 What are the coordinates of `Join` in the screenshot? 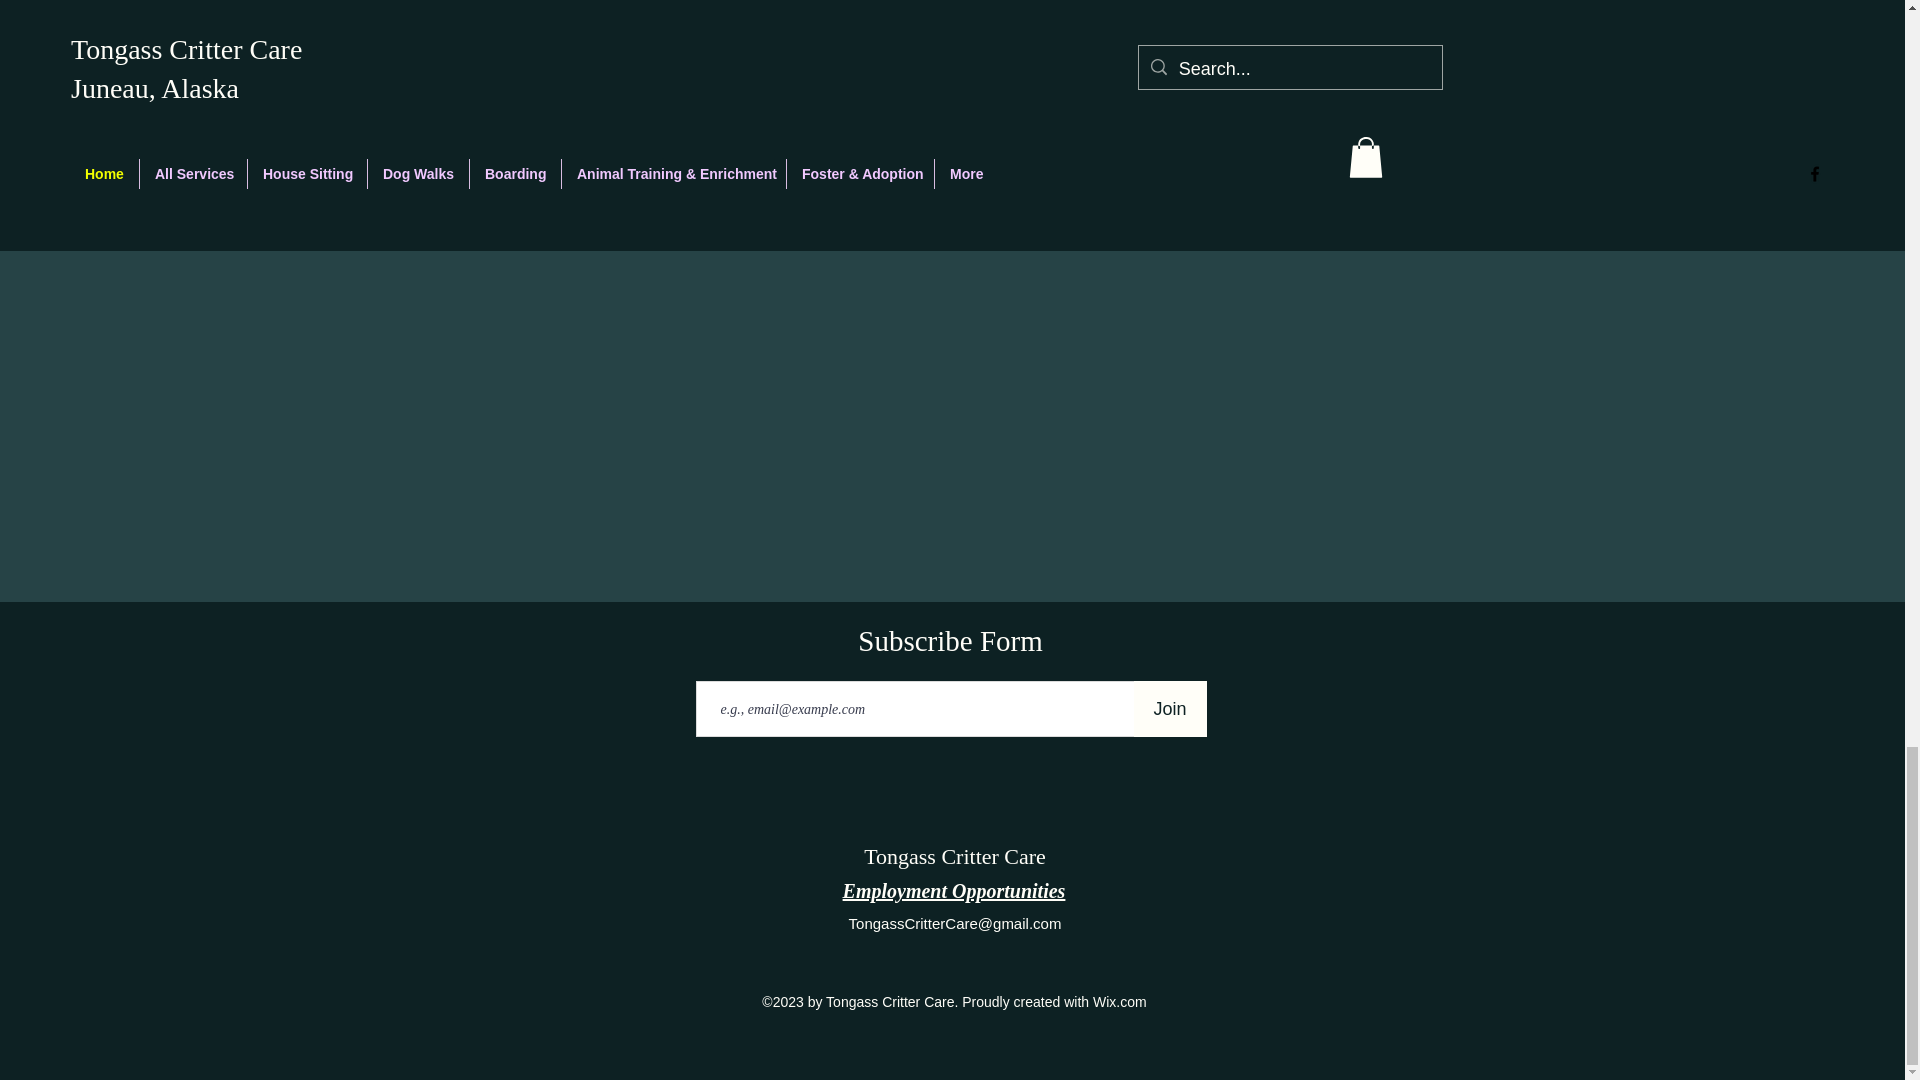 It's located at (1170, 708).